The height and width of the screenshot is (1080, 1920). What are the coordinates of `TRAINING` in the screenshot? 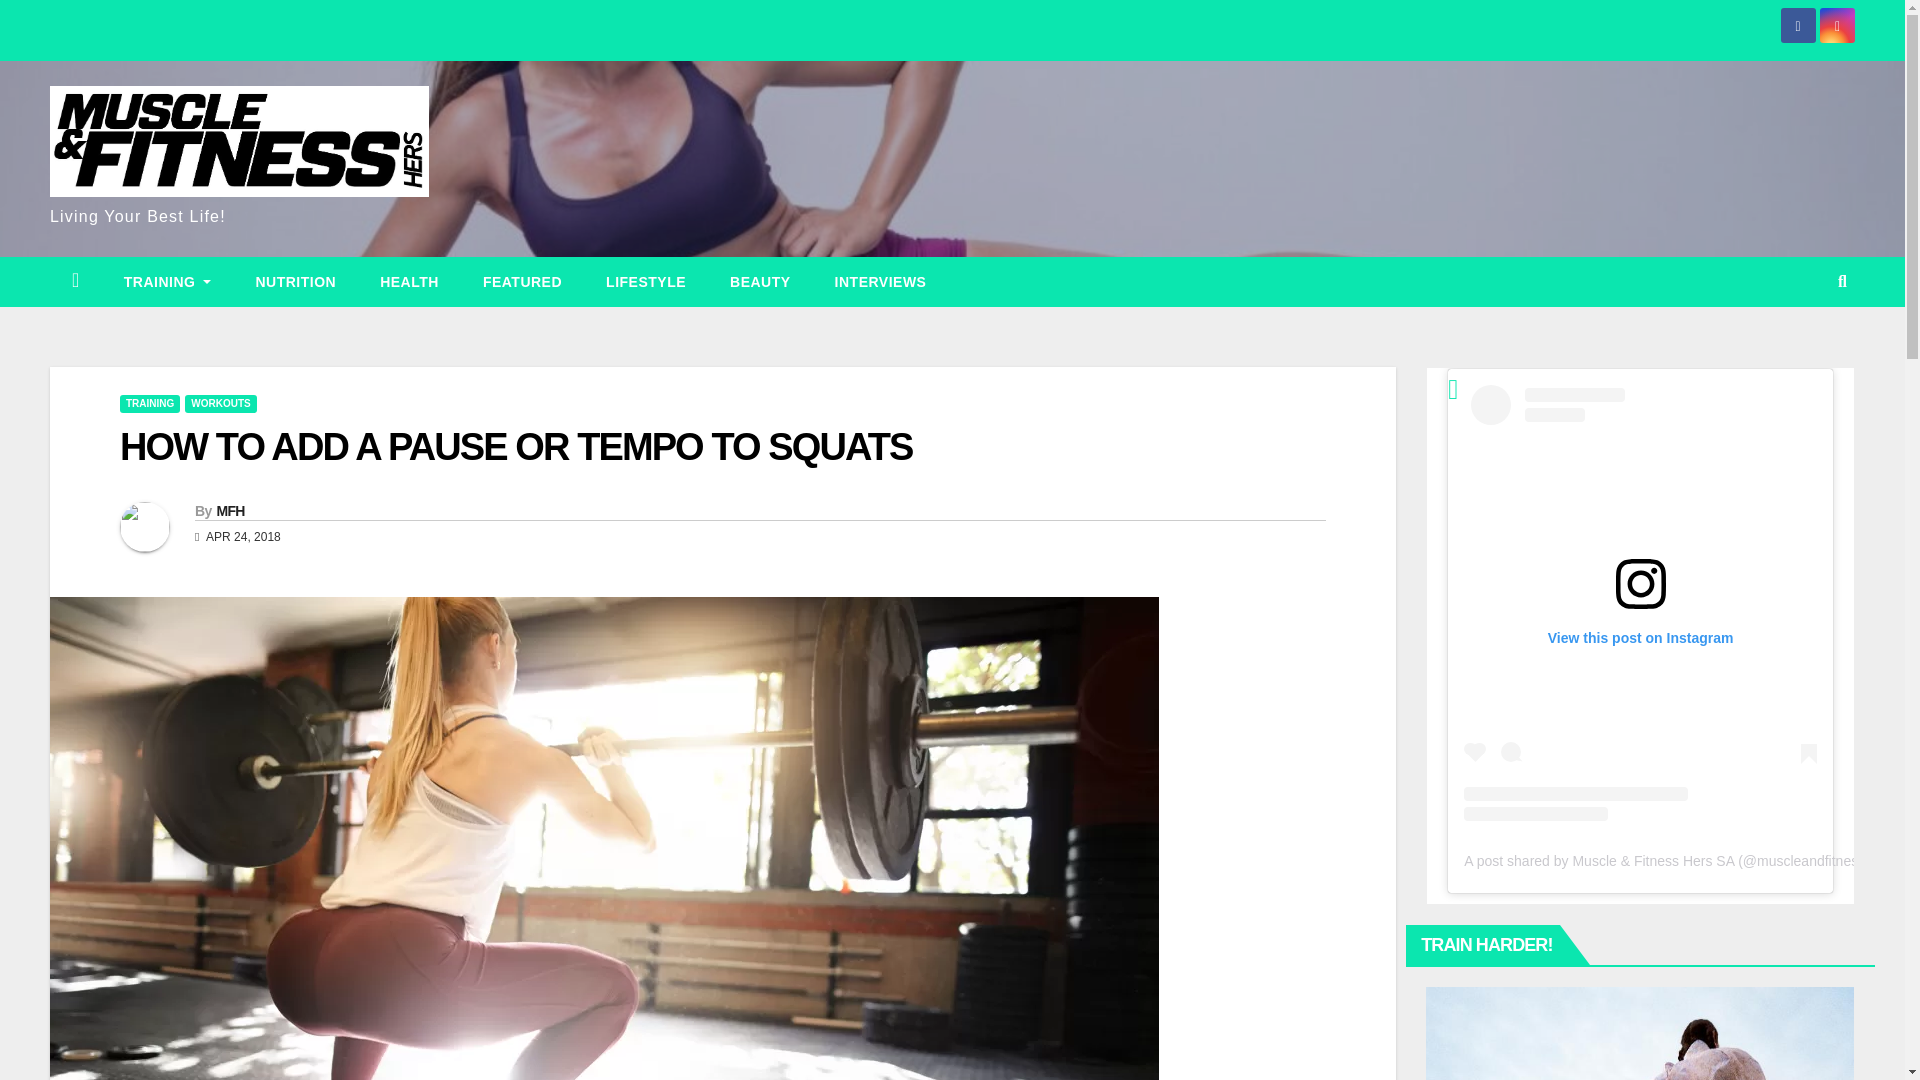 It's located at (168, 282).